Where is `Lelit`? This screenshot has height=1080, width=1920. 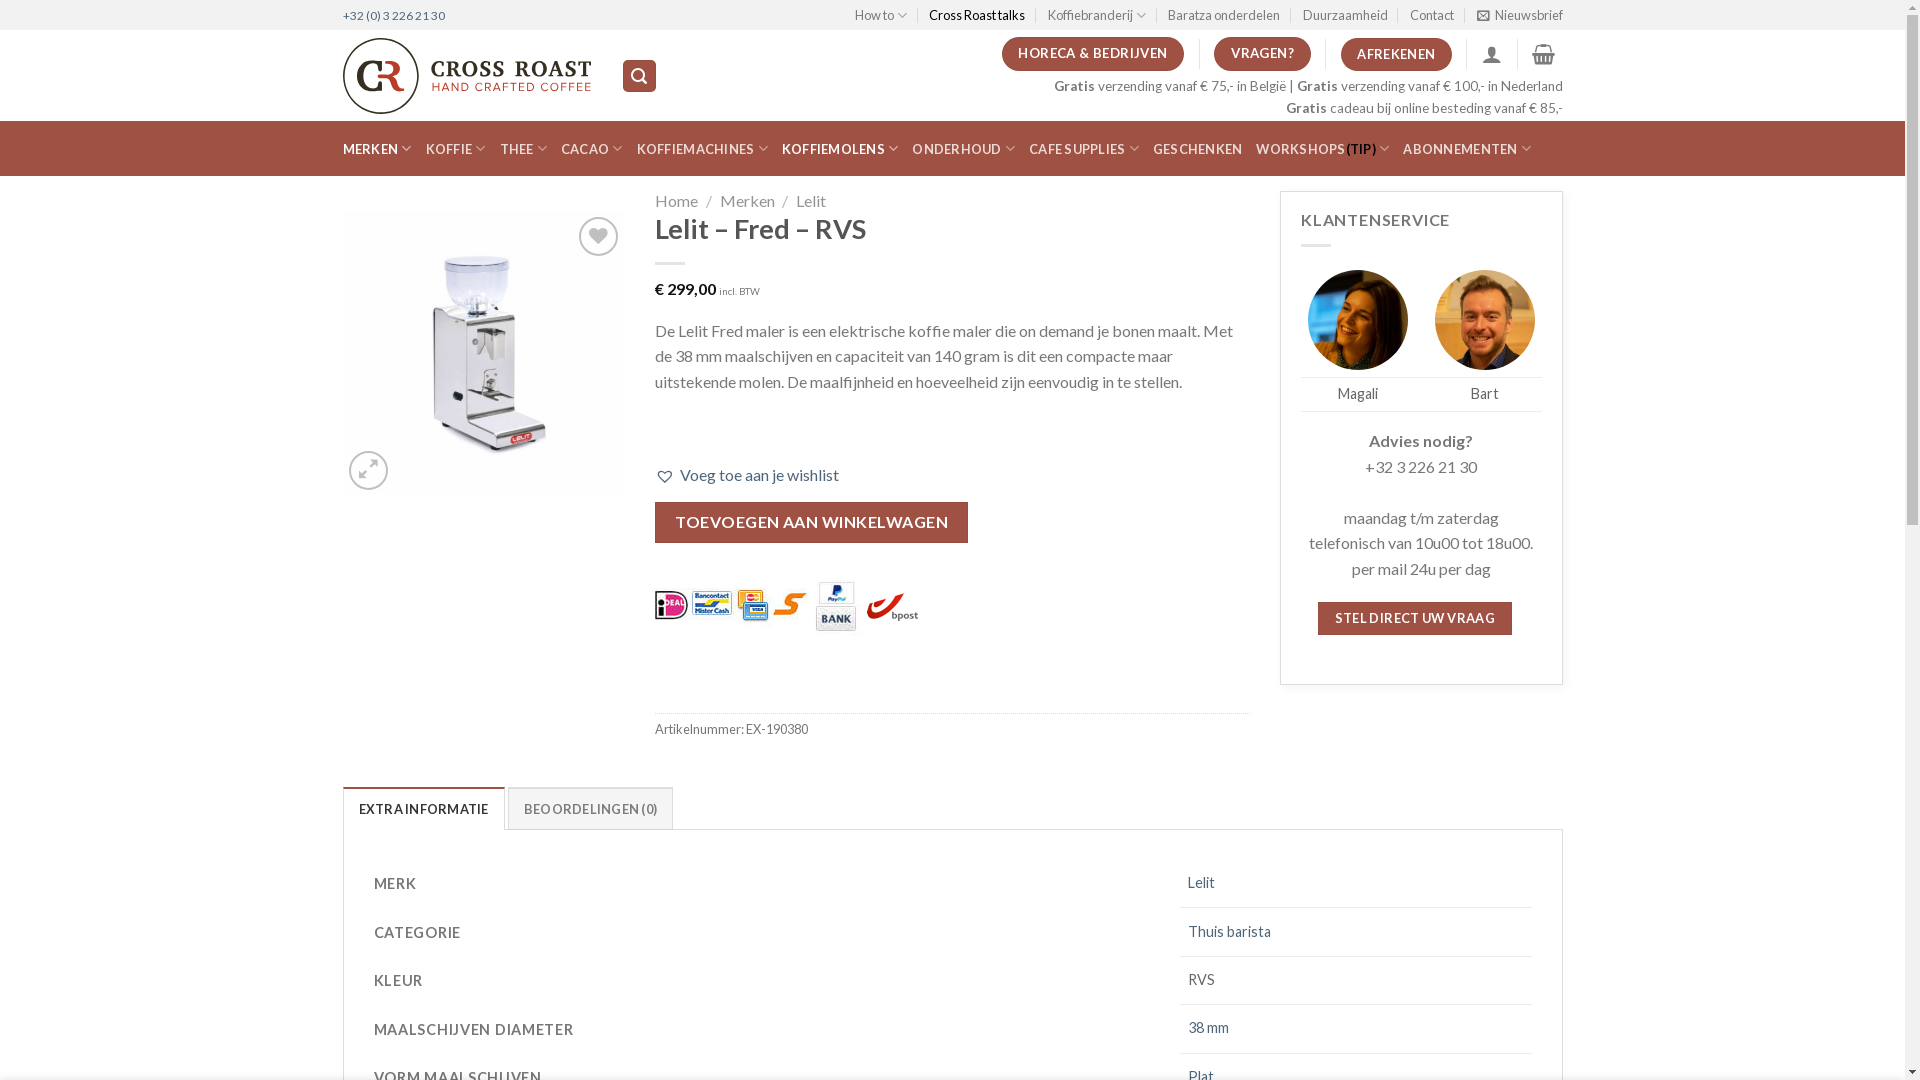
Lelit is located at coordinates (1202, 882).